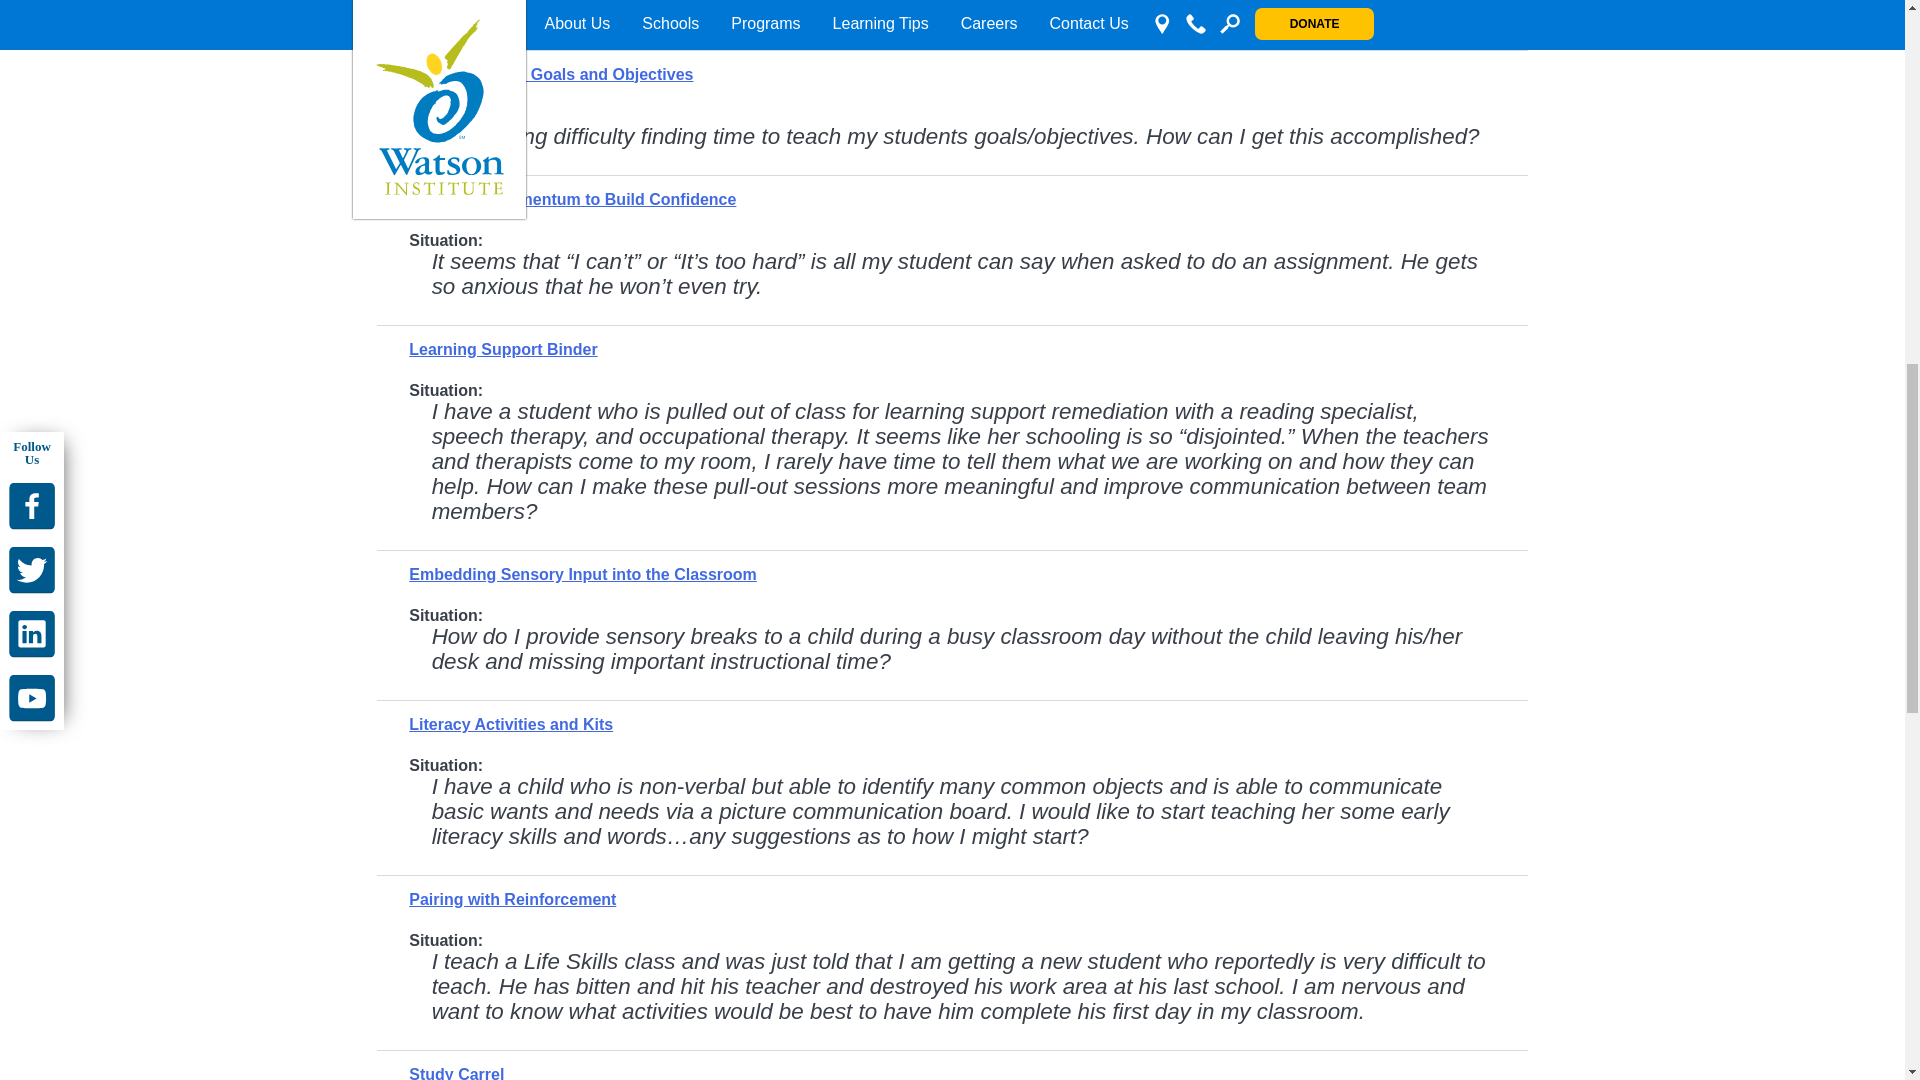 This screenshot has height=1080, width=1920. Describe the element at coordinates (510, 724) in the screenshot. I see `Permanent Link to Literacy Activities and Kits` at that location.